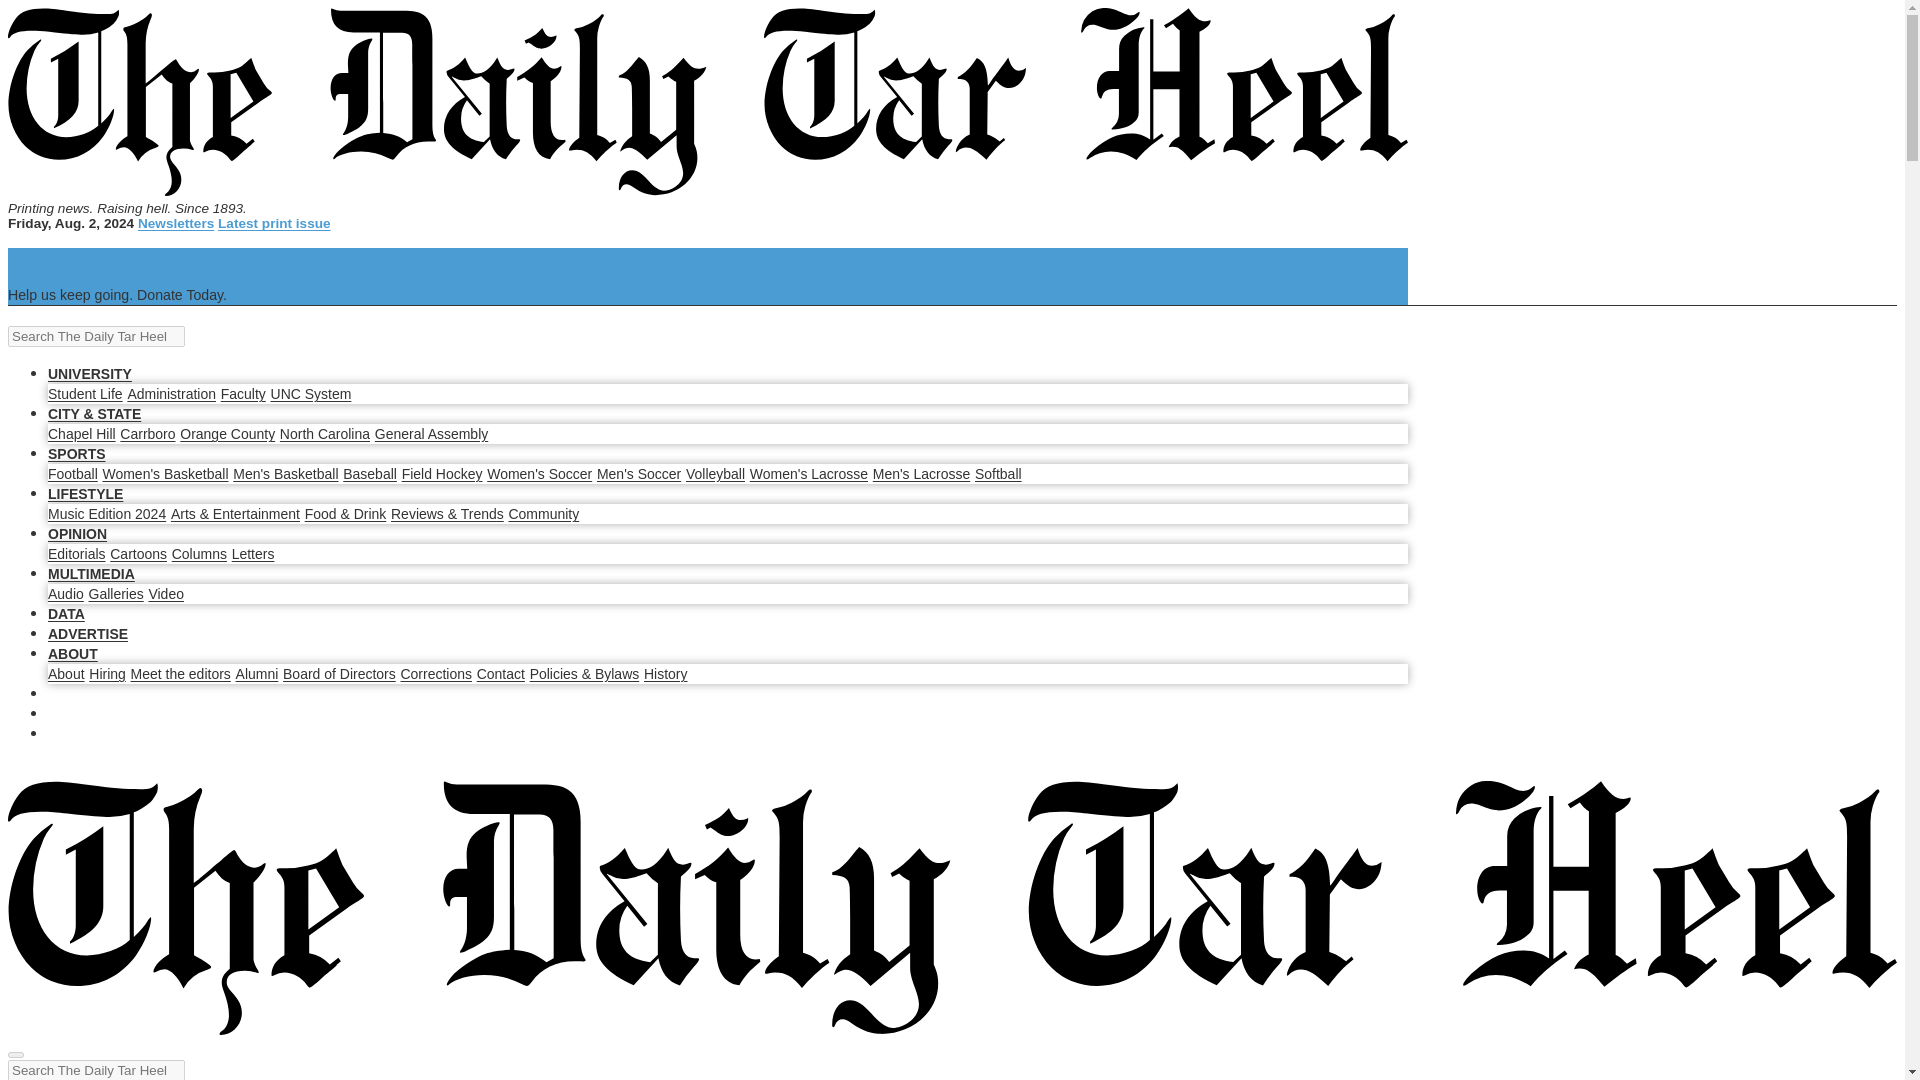 This screenshot has width=1920, height=1080. What do you see at coordinates (72, 473) in the screenshot?
I see `Football` at bounding box center [72, 473].